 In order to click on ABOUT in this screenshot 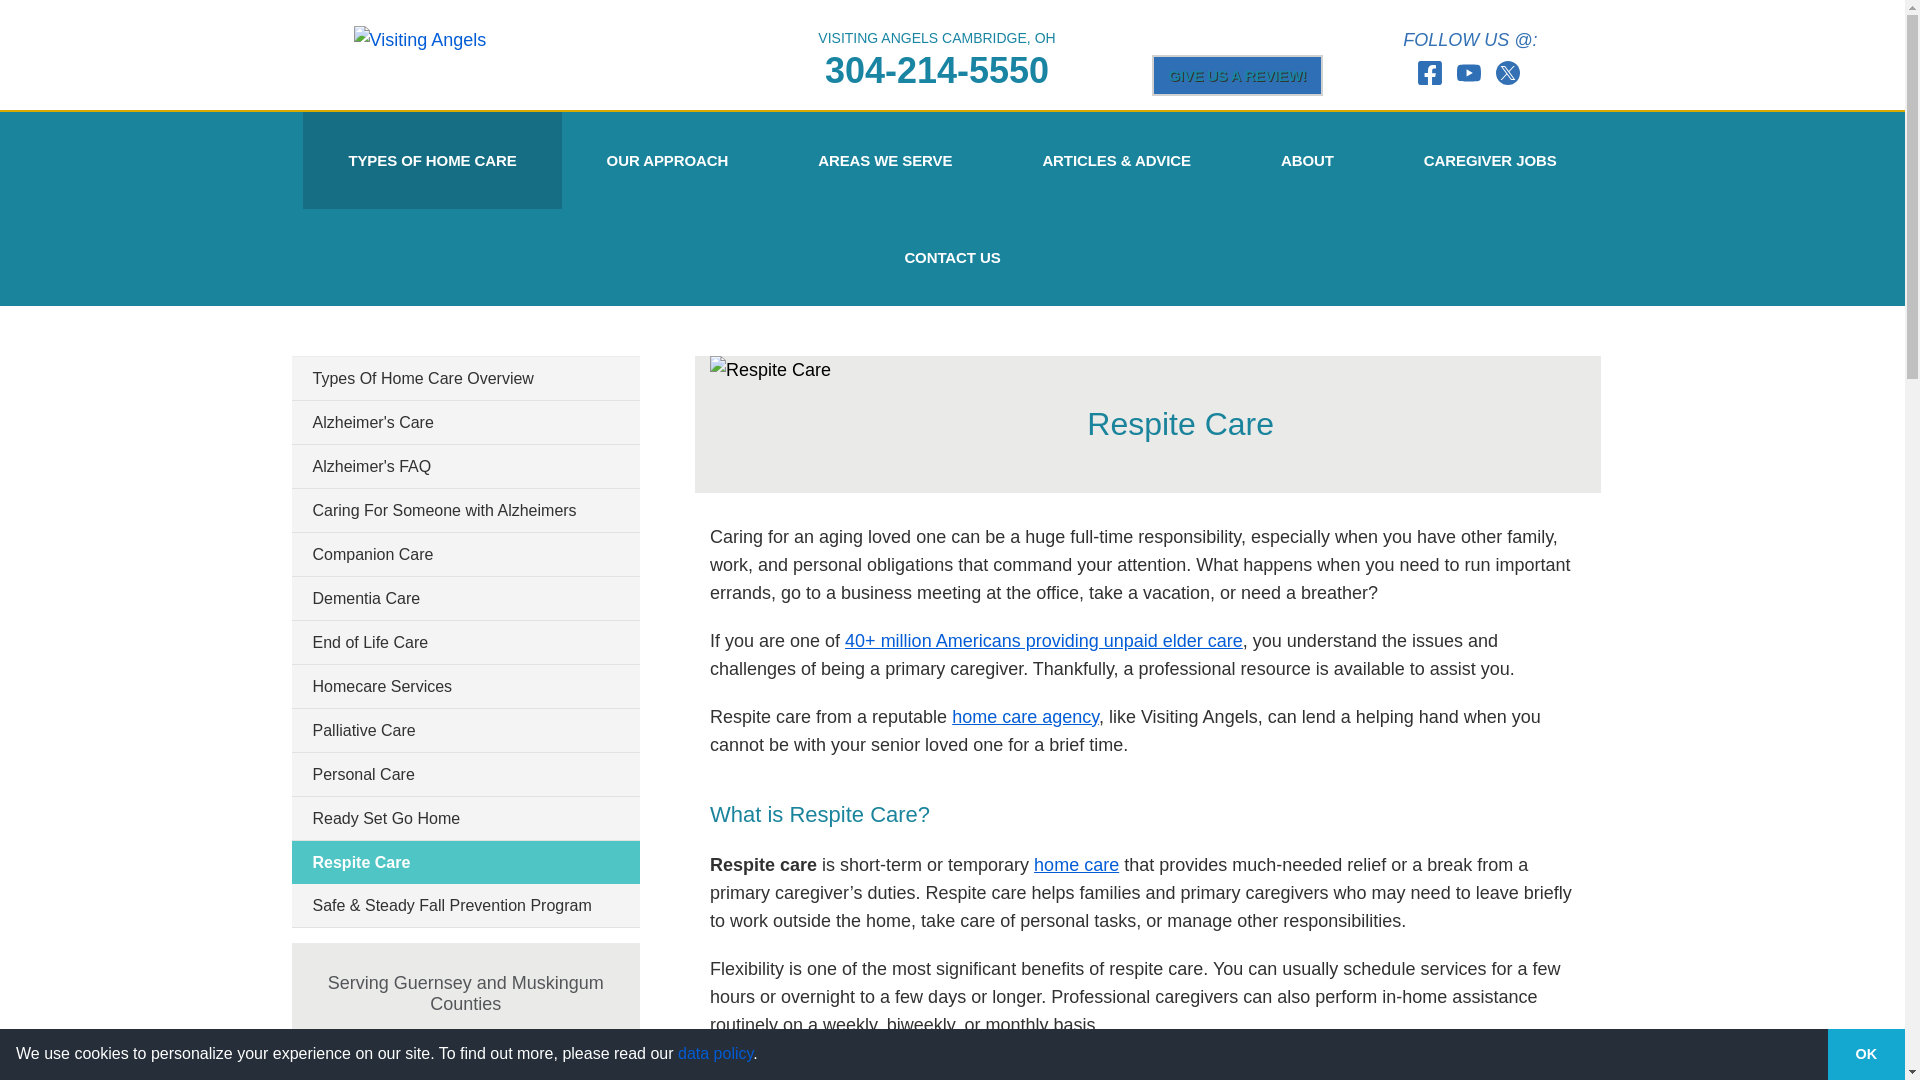, I will do `click(1307, 160)`.